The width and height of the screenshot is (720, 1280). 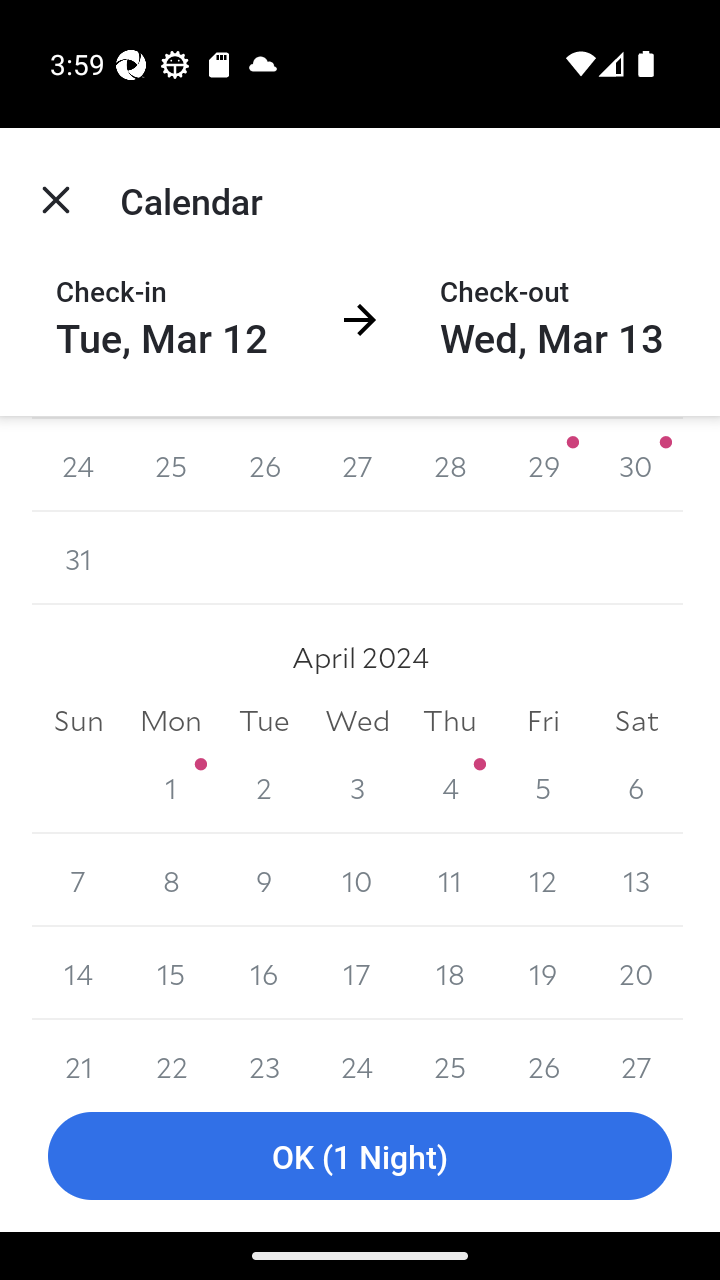 I want to click on 10 10 April 2024, so click(x=357, y=880).